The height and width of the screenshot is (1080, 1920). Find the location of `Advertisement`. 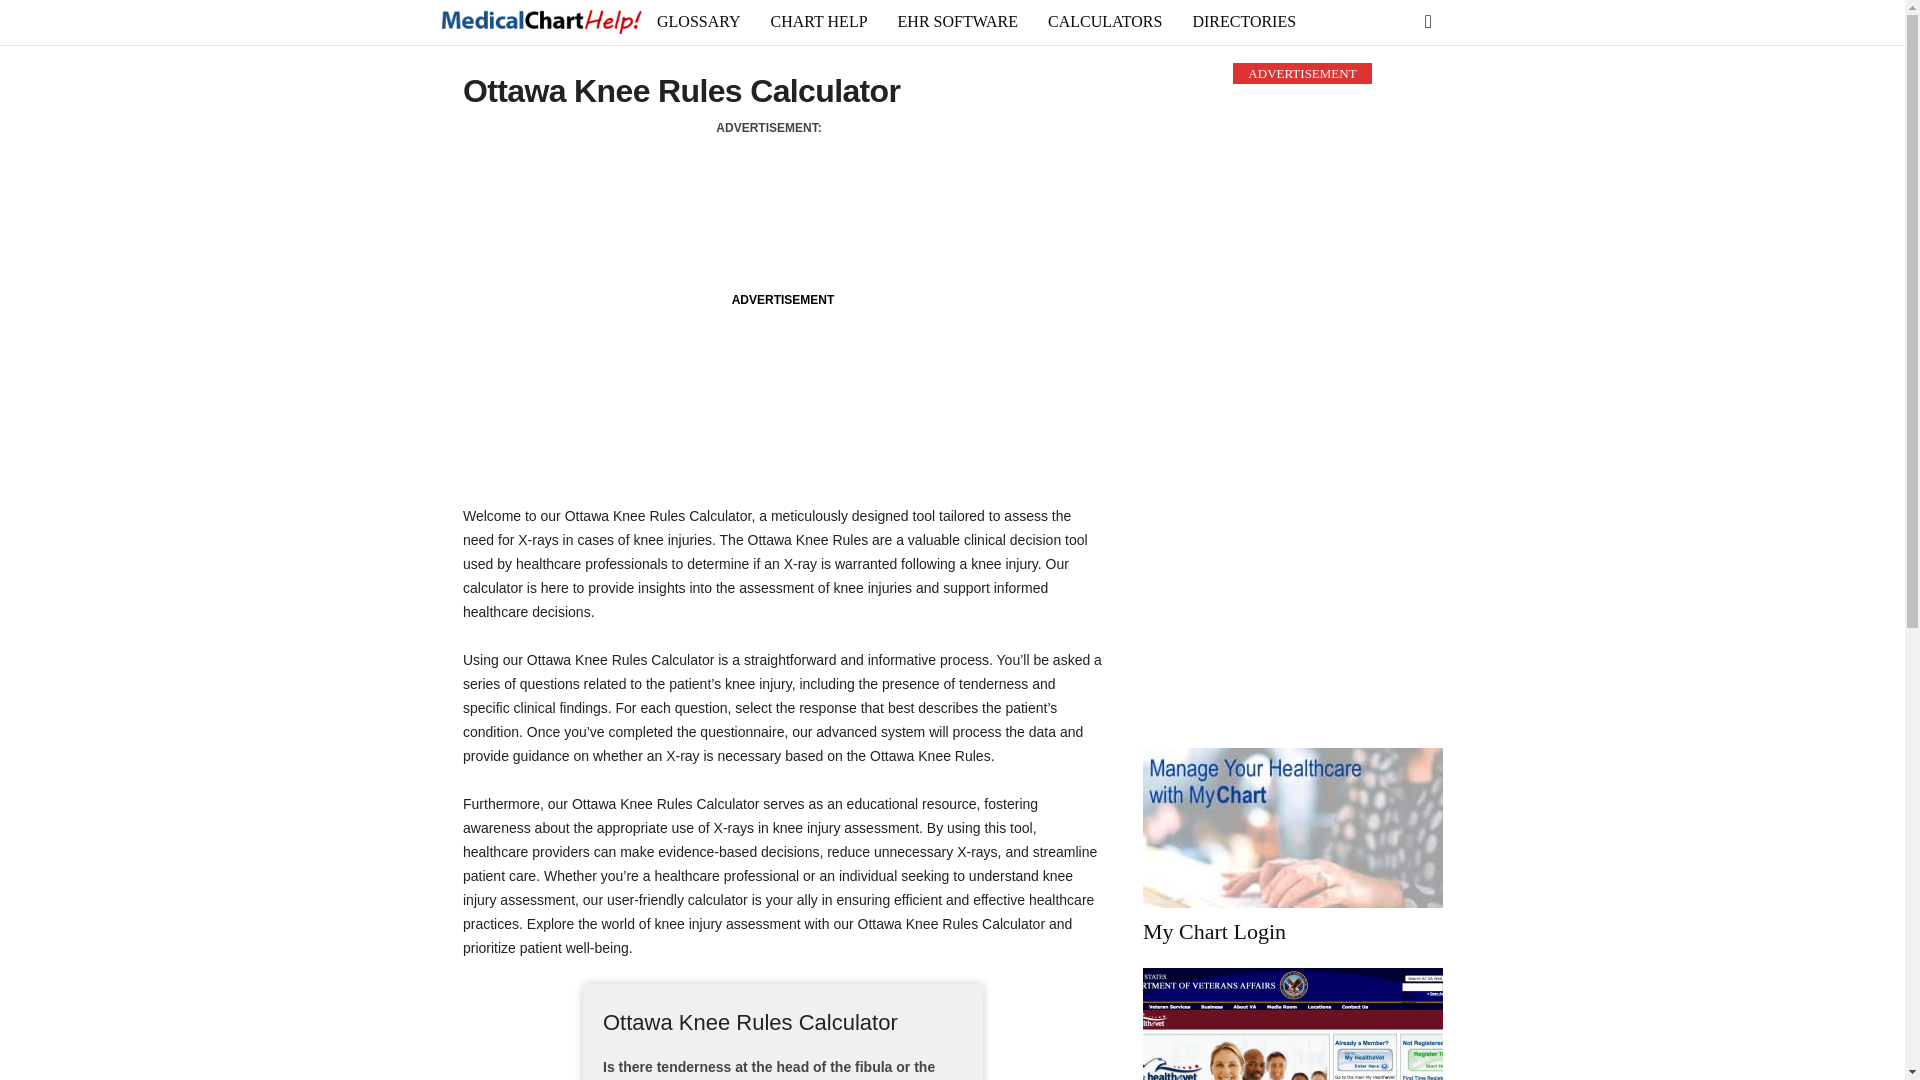

Advertisement is located at coordinates (780, 204).